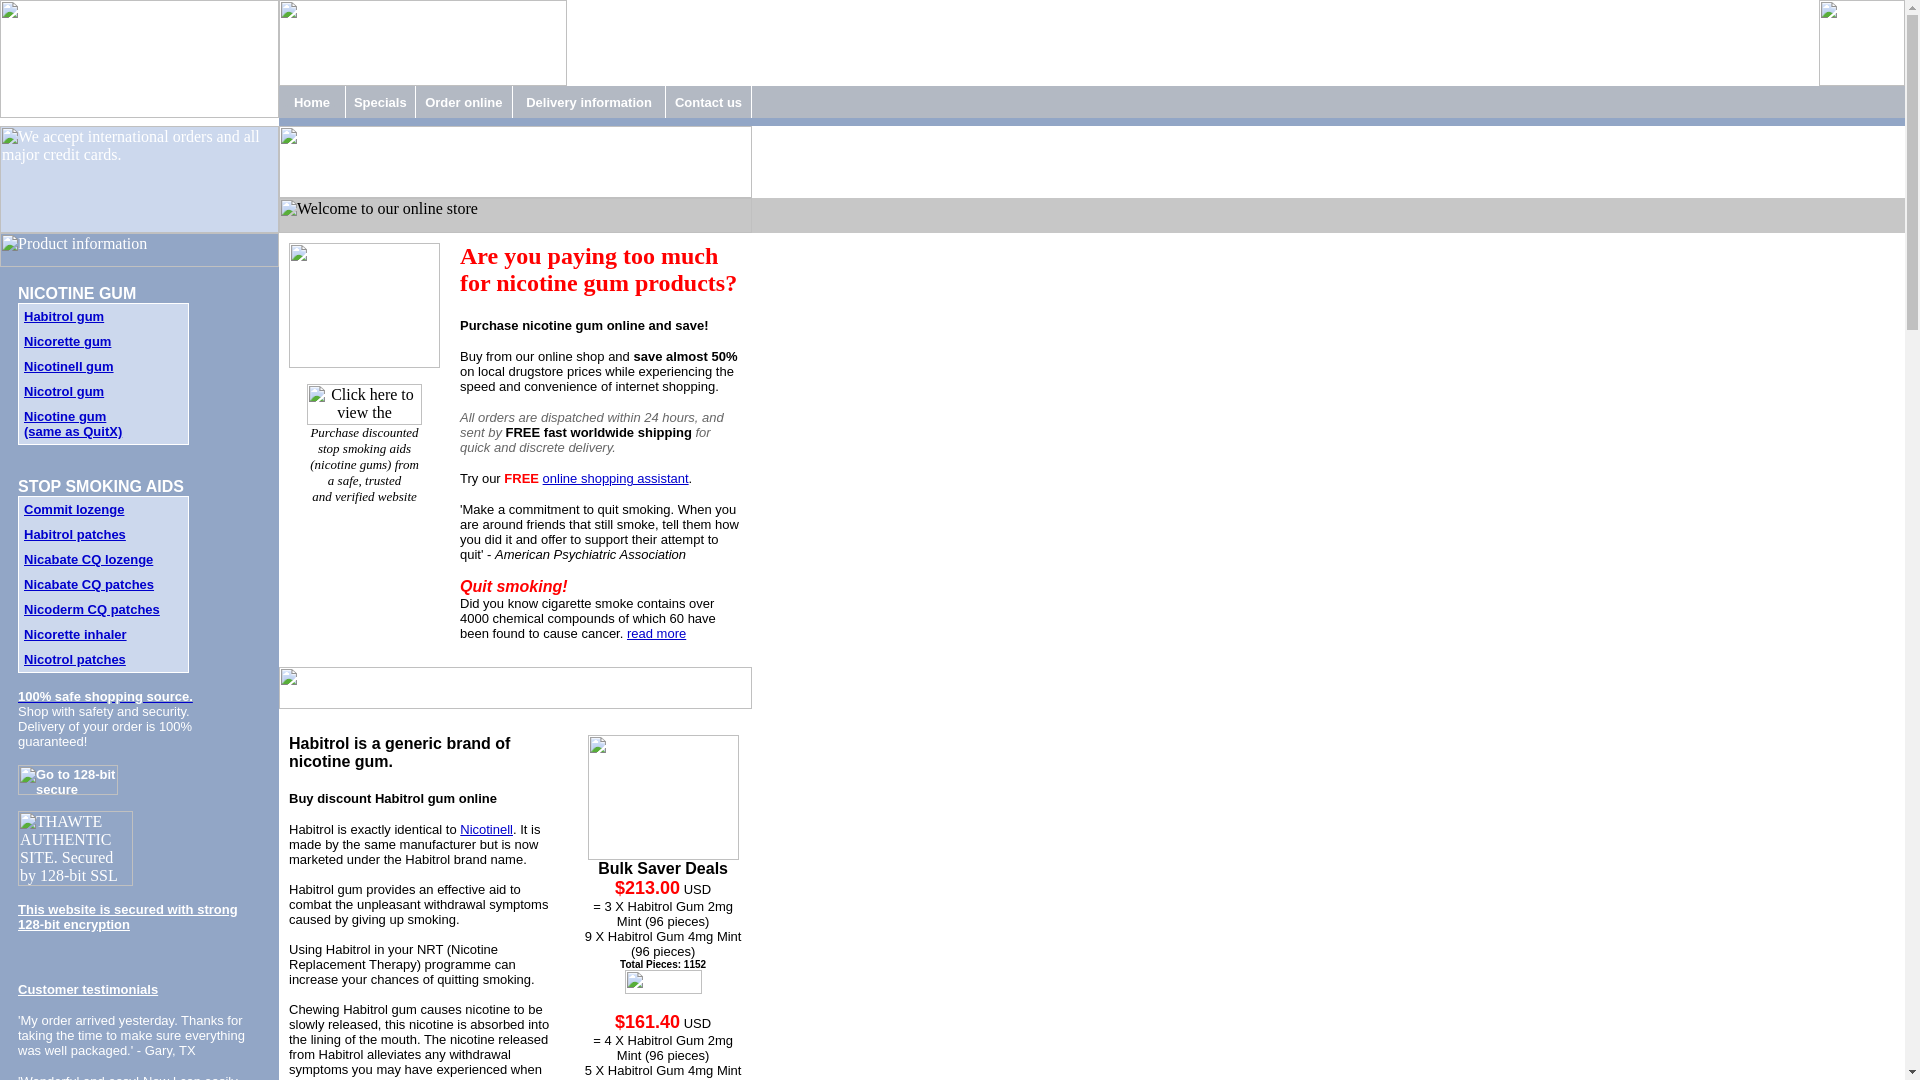  I want to click on Nicotrol gum, so click(63, 391).